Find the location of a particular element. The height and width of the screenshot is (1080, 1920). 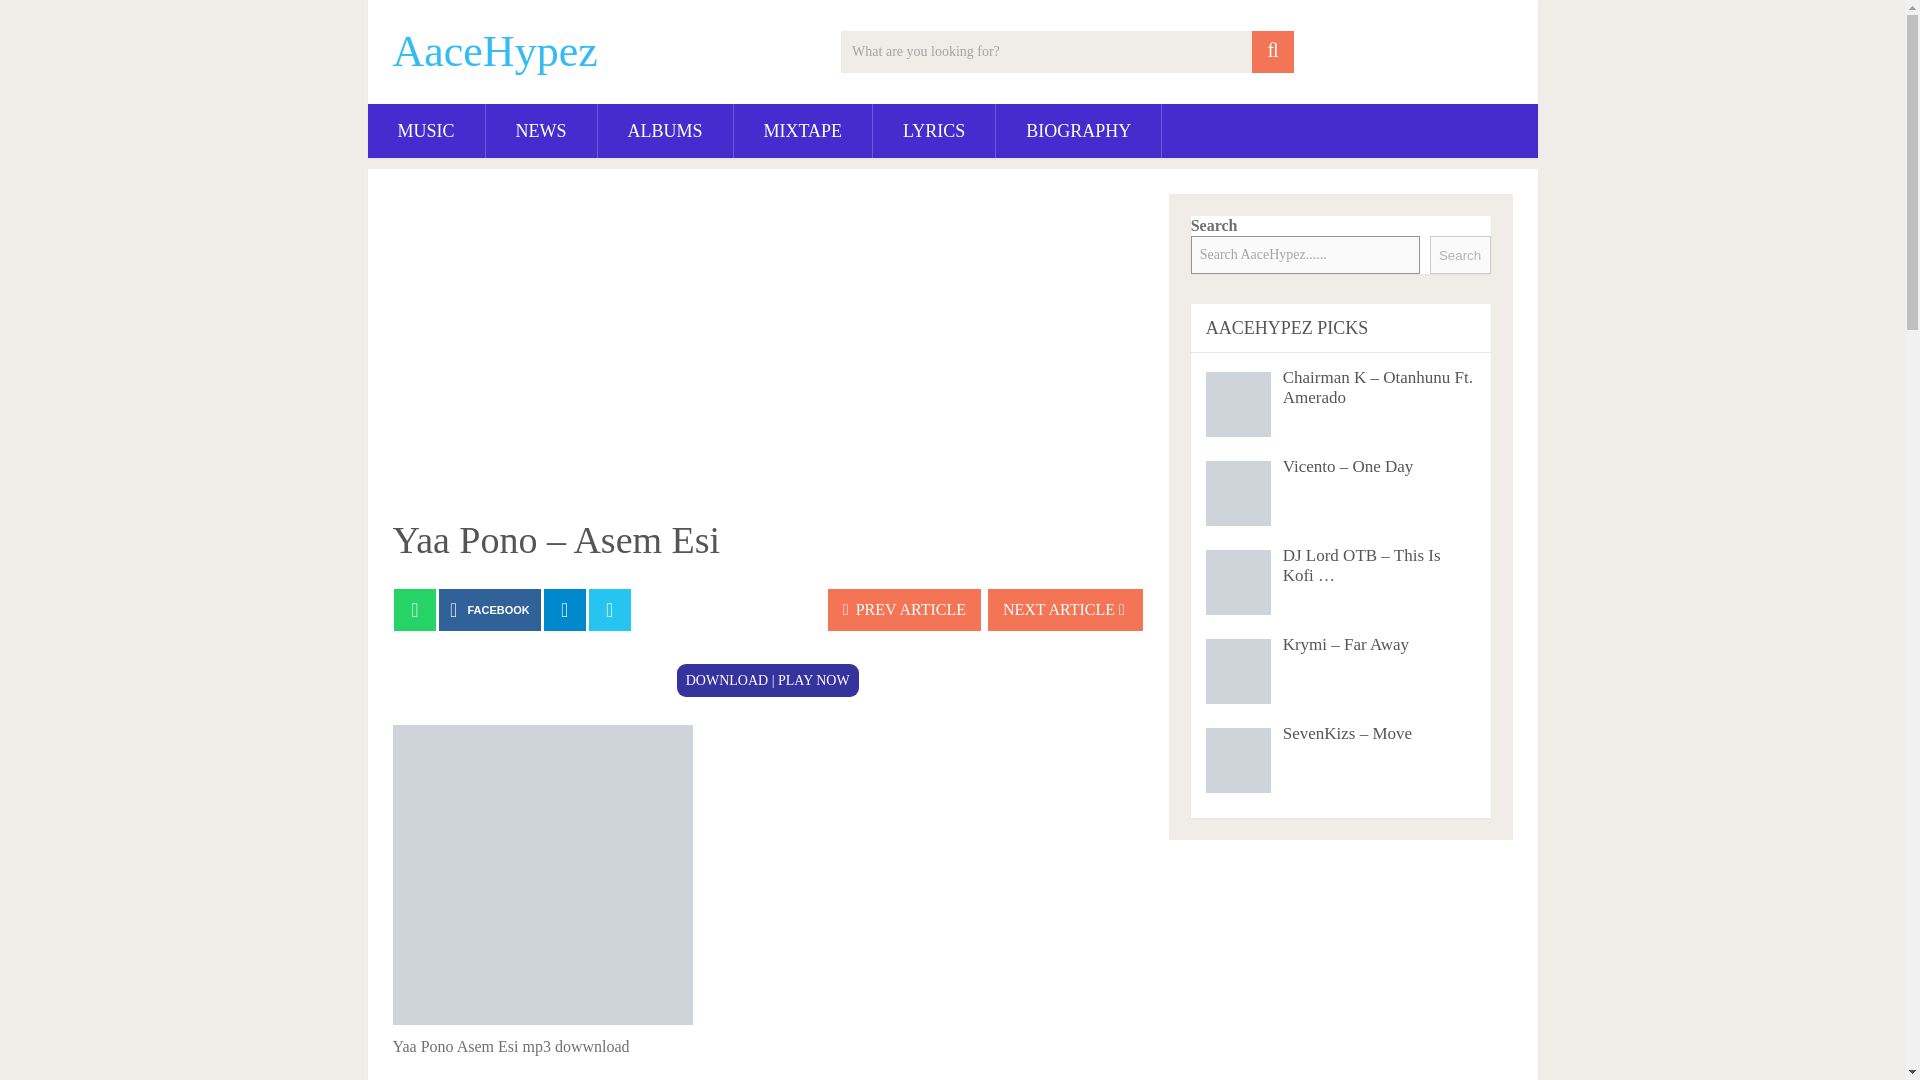

NEXT ARTICLE is located at coordinates (1065, 609).